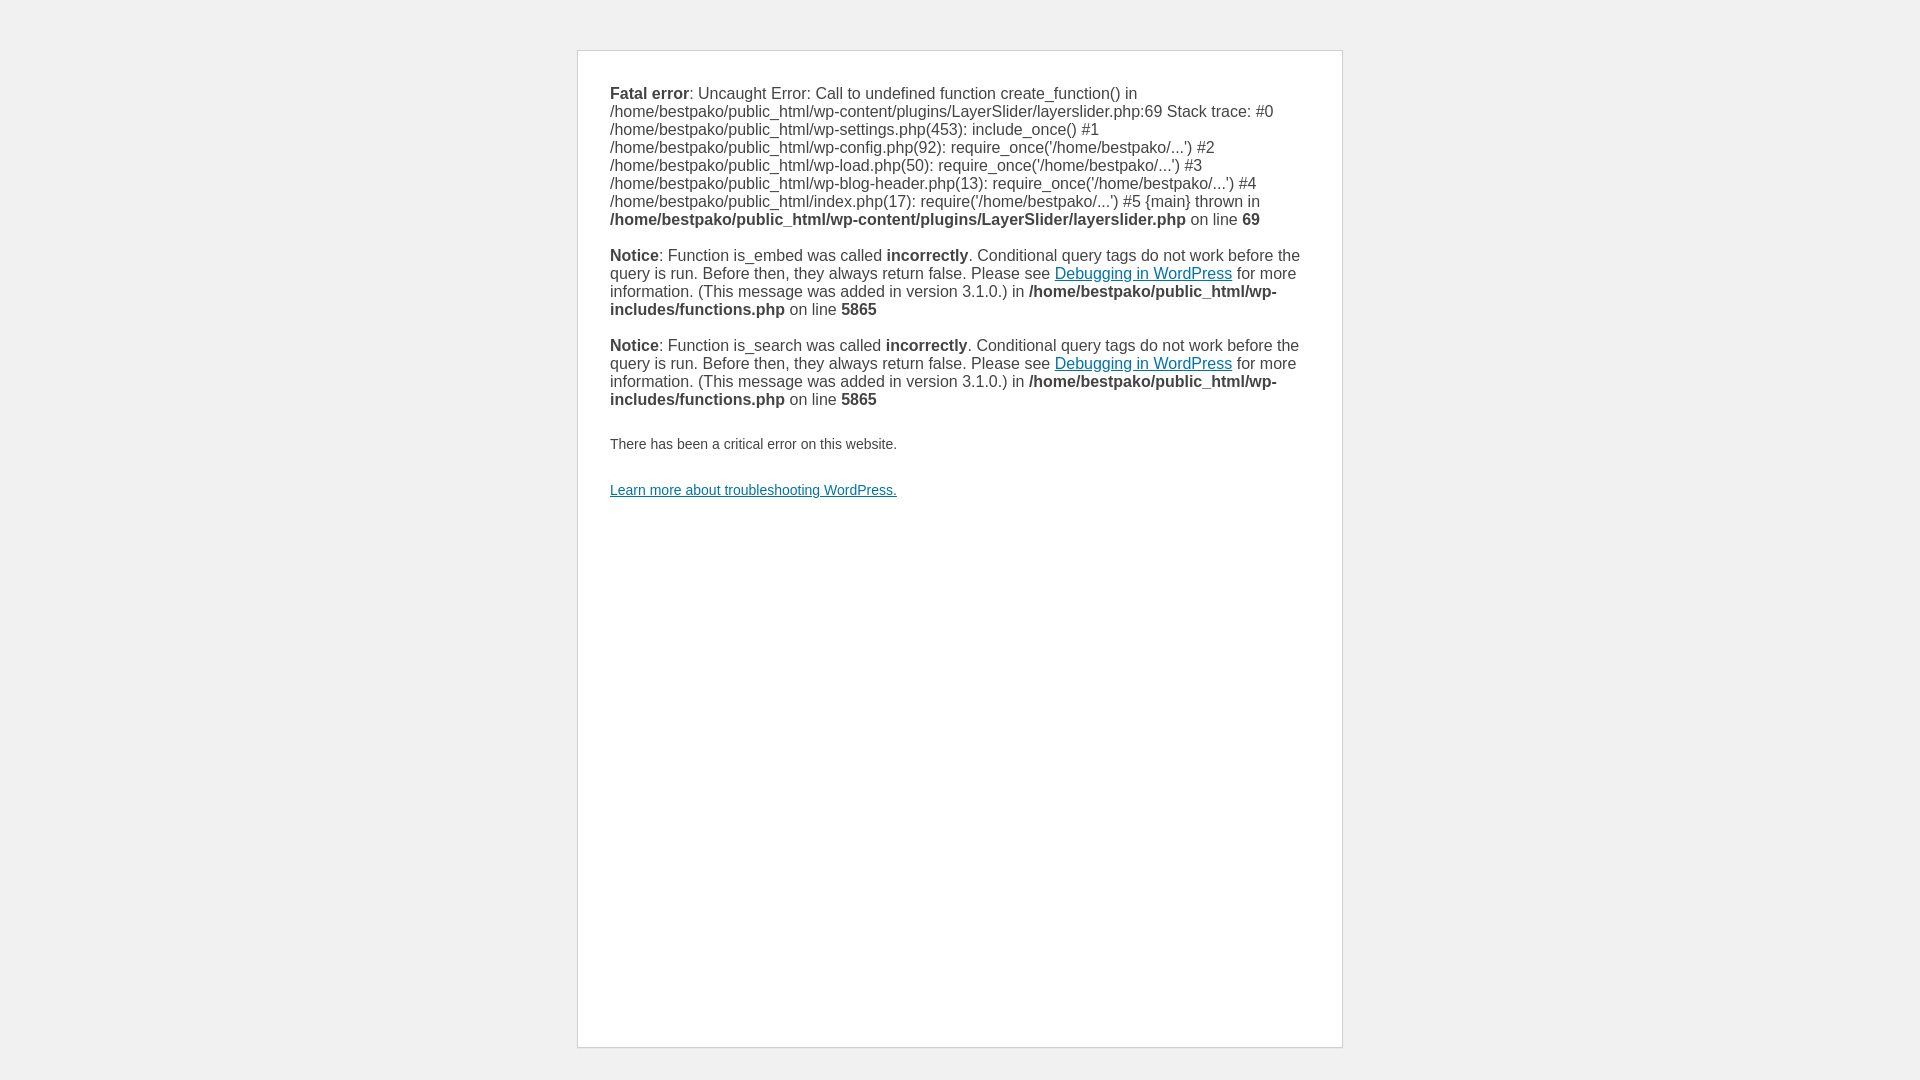  I want to click on Debugging in WordPress, so click(1143, 363).